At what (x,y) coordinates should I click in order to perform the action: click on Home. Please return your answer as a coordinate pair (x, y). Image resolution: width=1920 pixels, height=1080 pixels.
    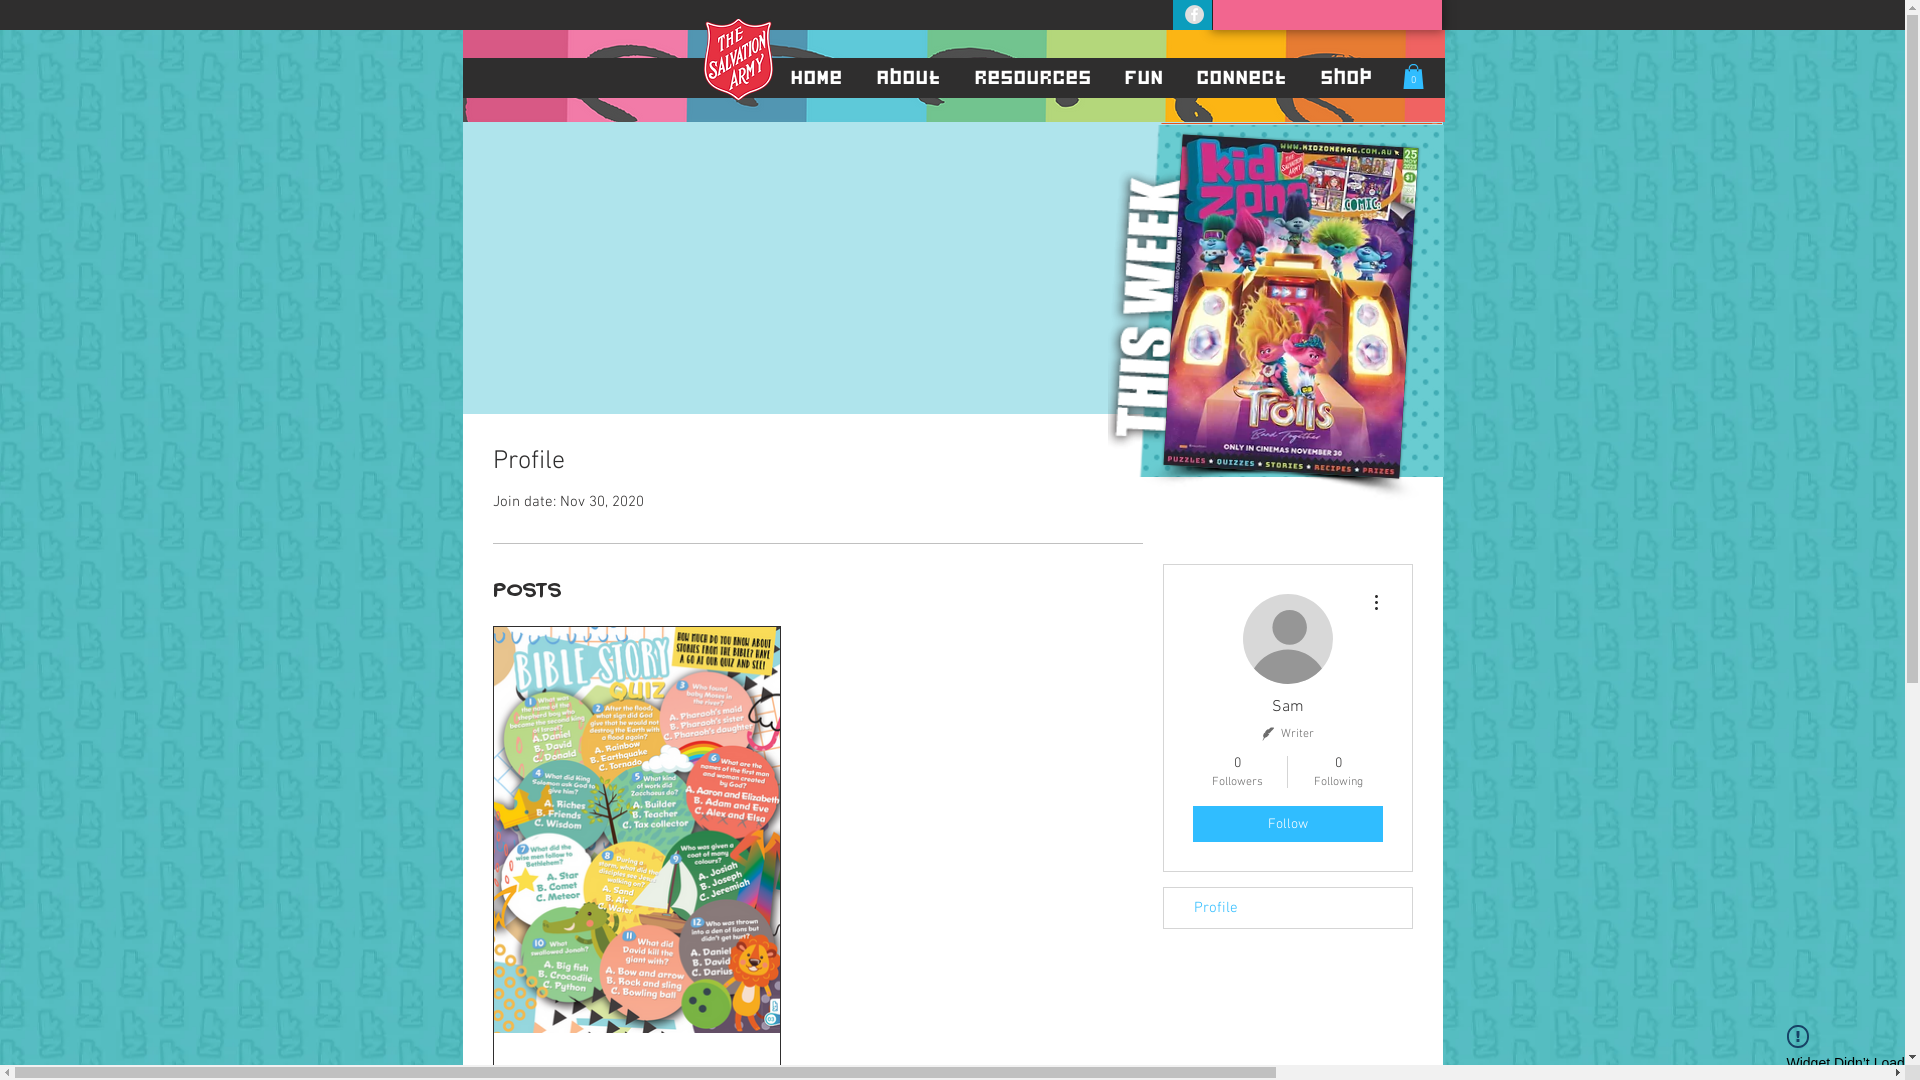
    Looking at the image, I should click on (815, 76).